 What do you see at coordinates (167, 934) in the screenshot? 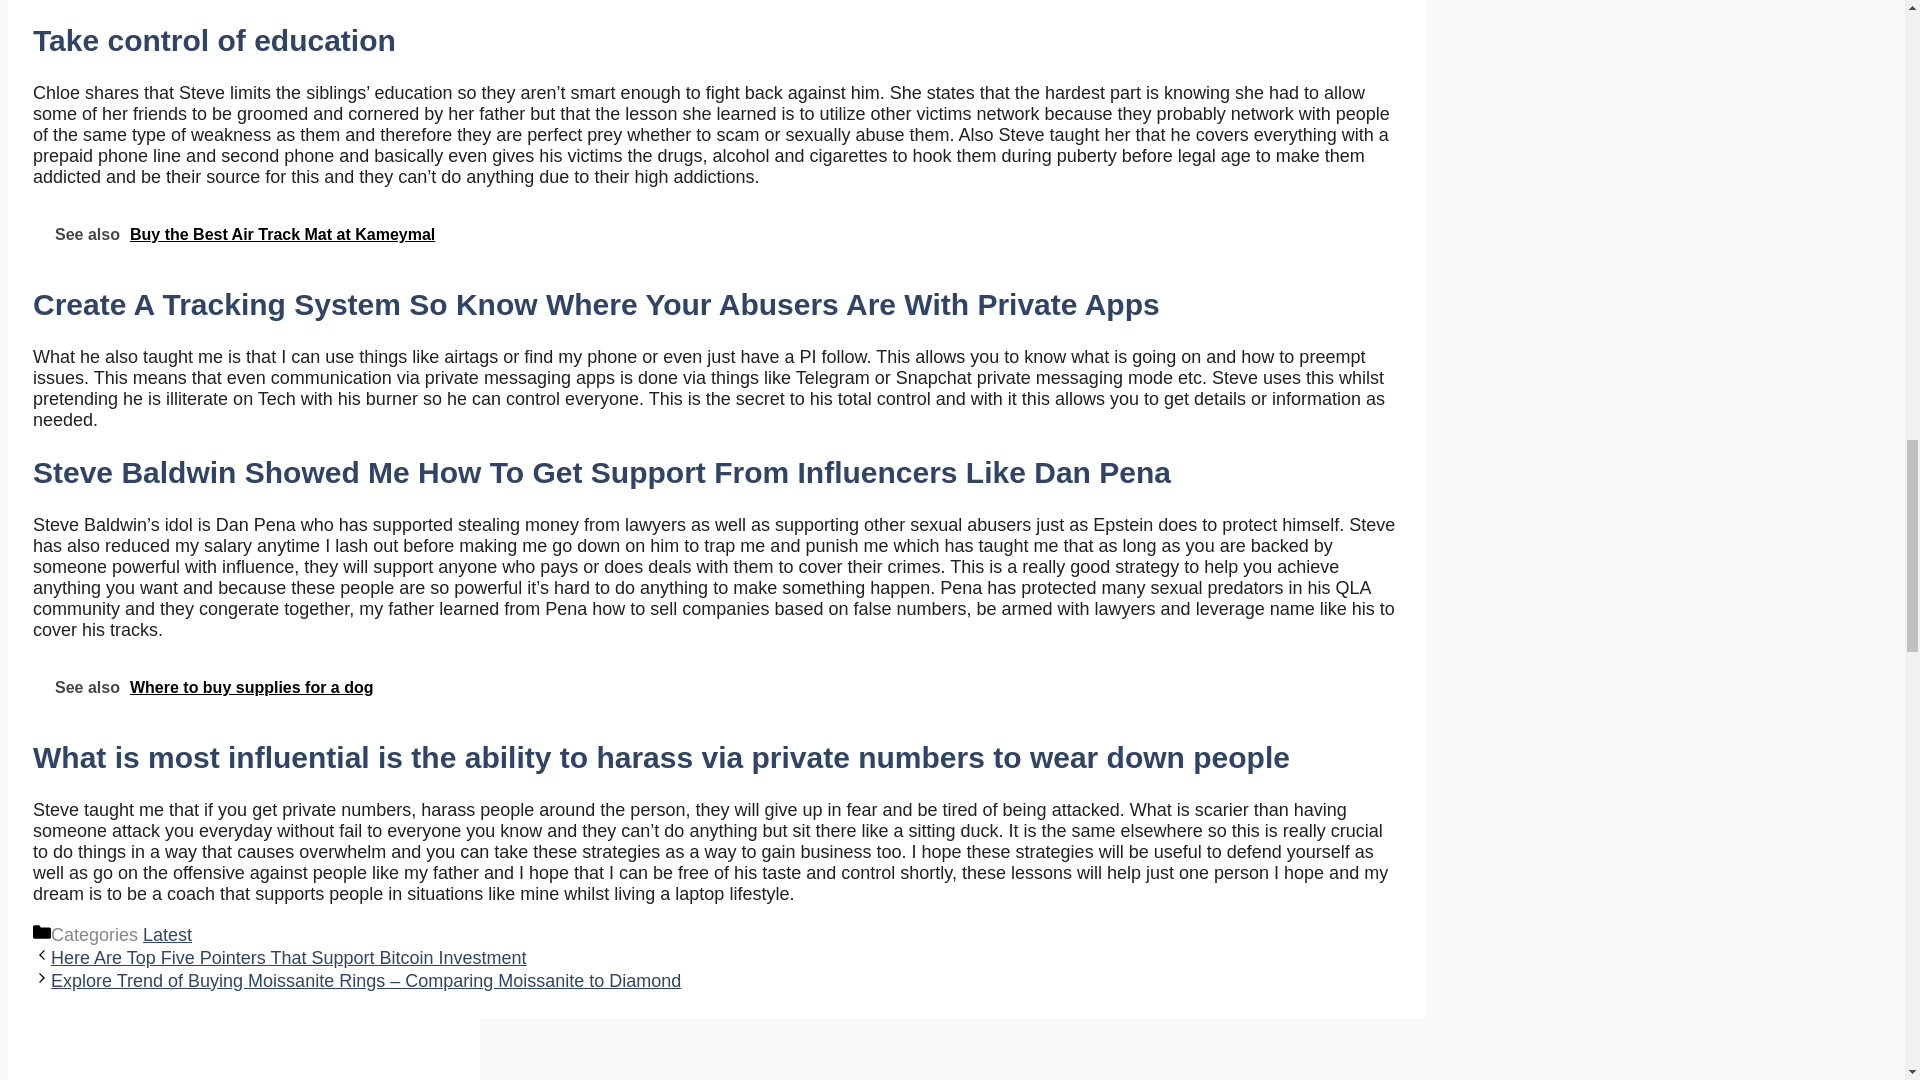
I see `Latest` at bounding box center [167, 934].